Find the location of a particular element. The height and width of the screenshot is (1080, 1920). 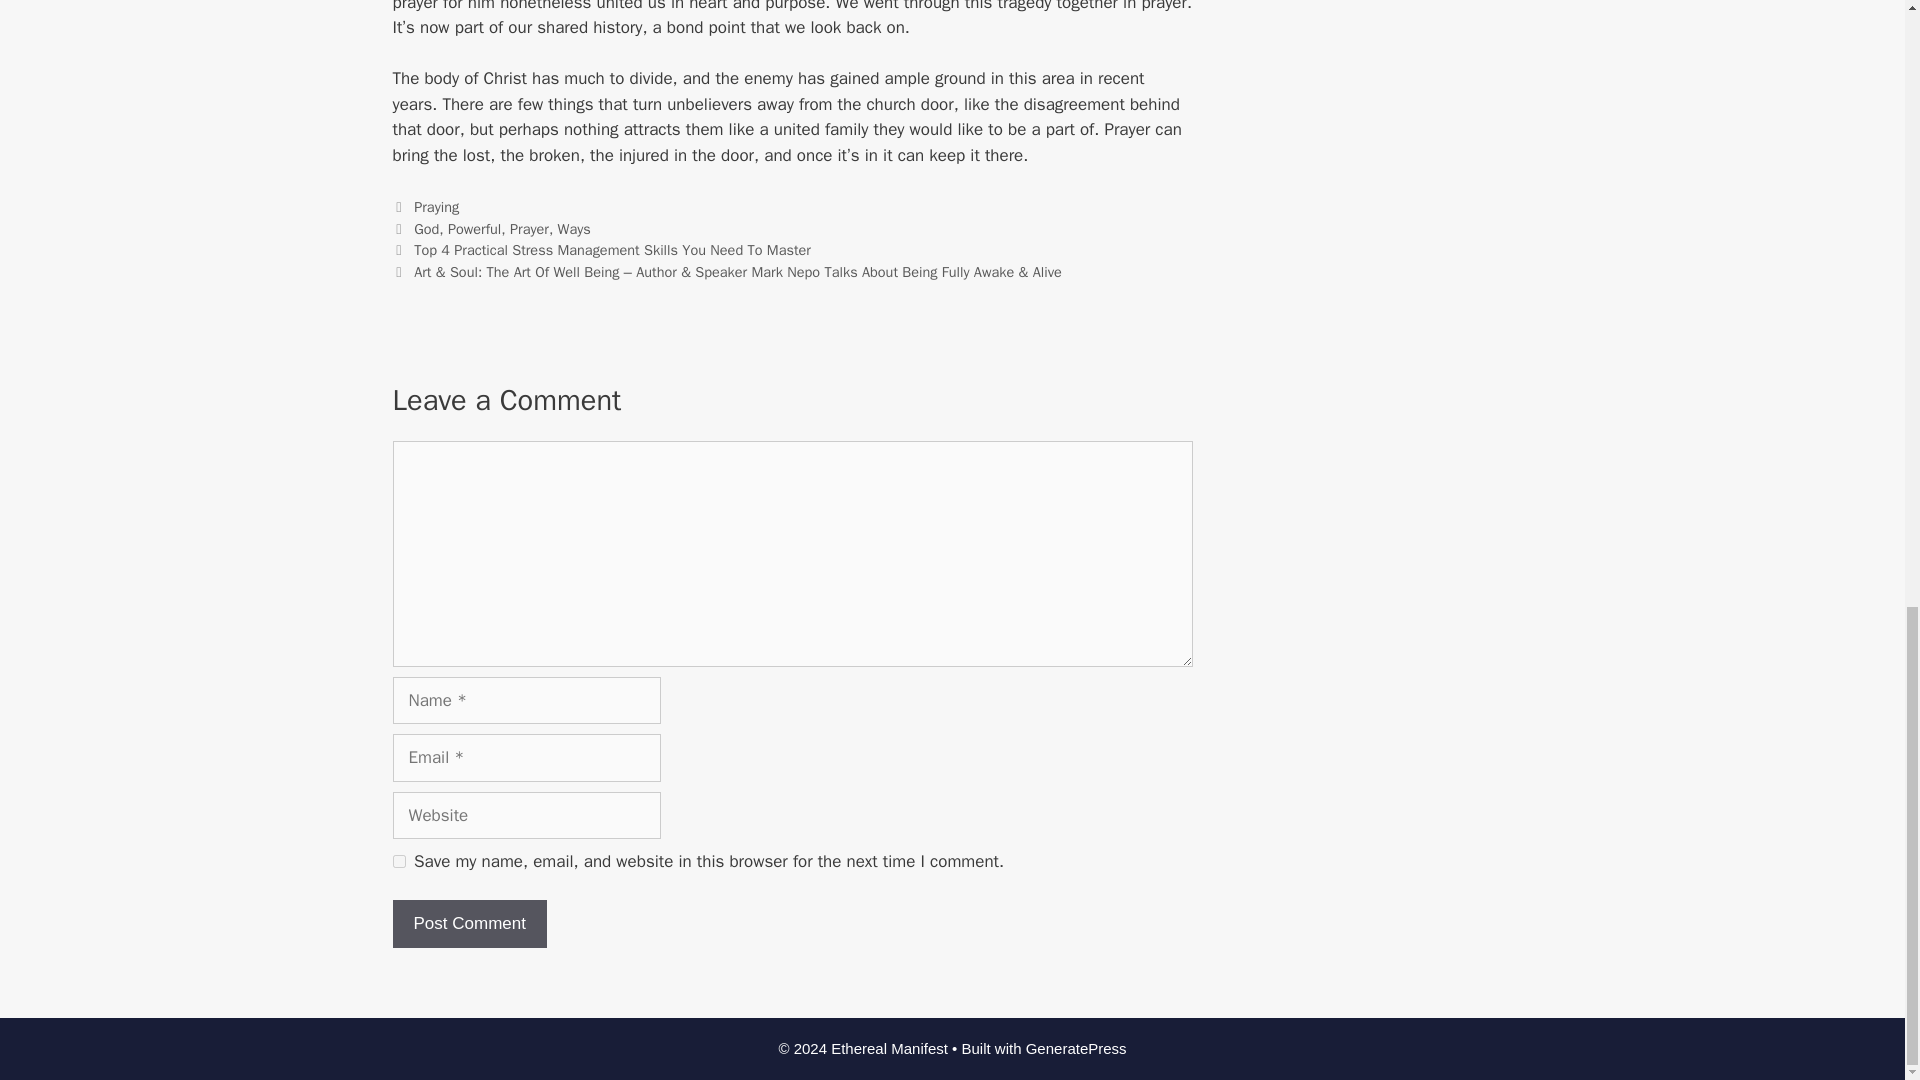

Top 4 Practical Stress Management Skills You Need To Master is located at coordinates (612, 250).